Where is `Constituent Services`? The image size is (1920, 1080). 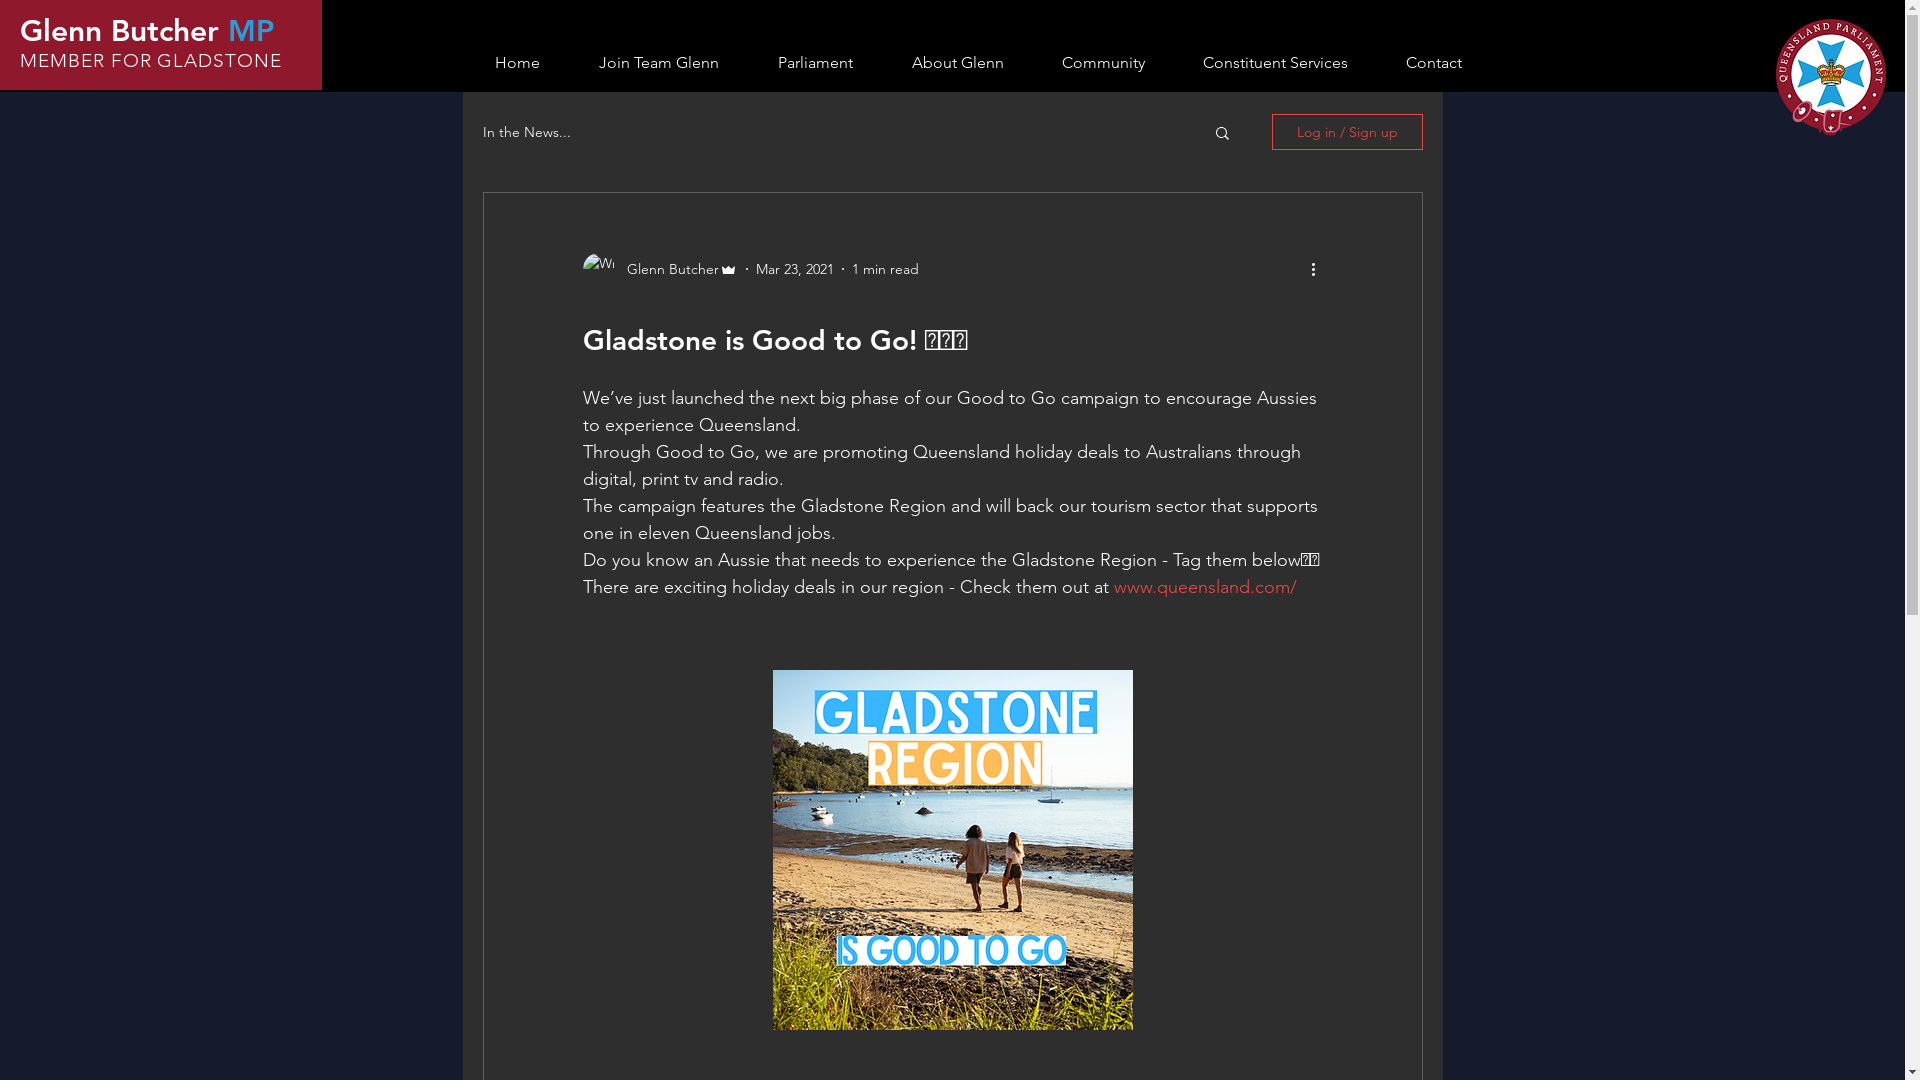 Constituent Services is located at coordinates (1276, 63).